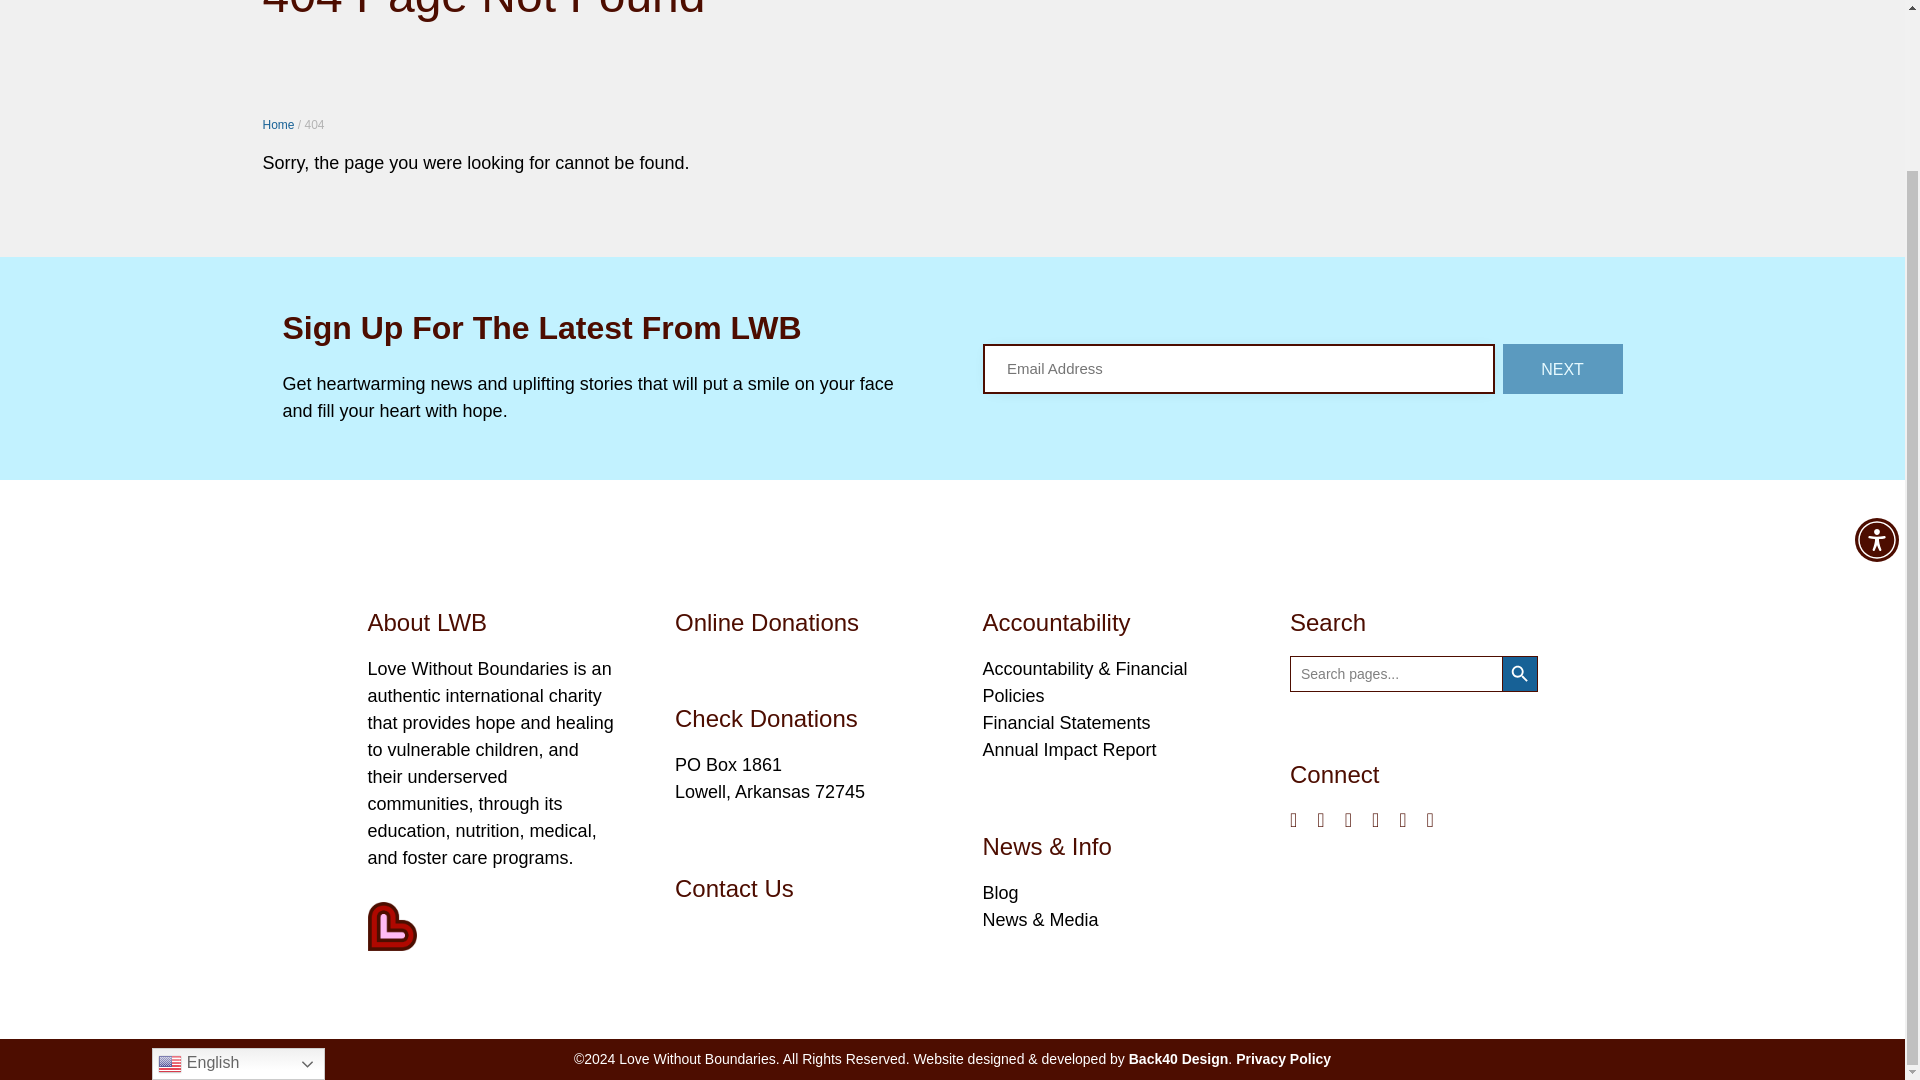 The height and width of the screenshot is (1080, 1920). I want to click on Annual Impact Report, so click(1068, 750).